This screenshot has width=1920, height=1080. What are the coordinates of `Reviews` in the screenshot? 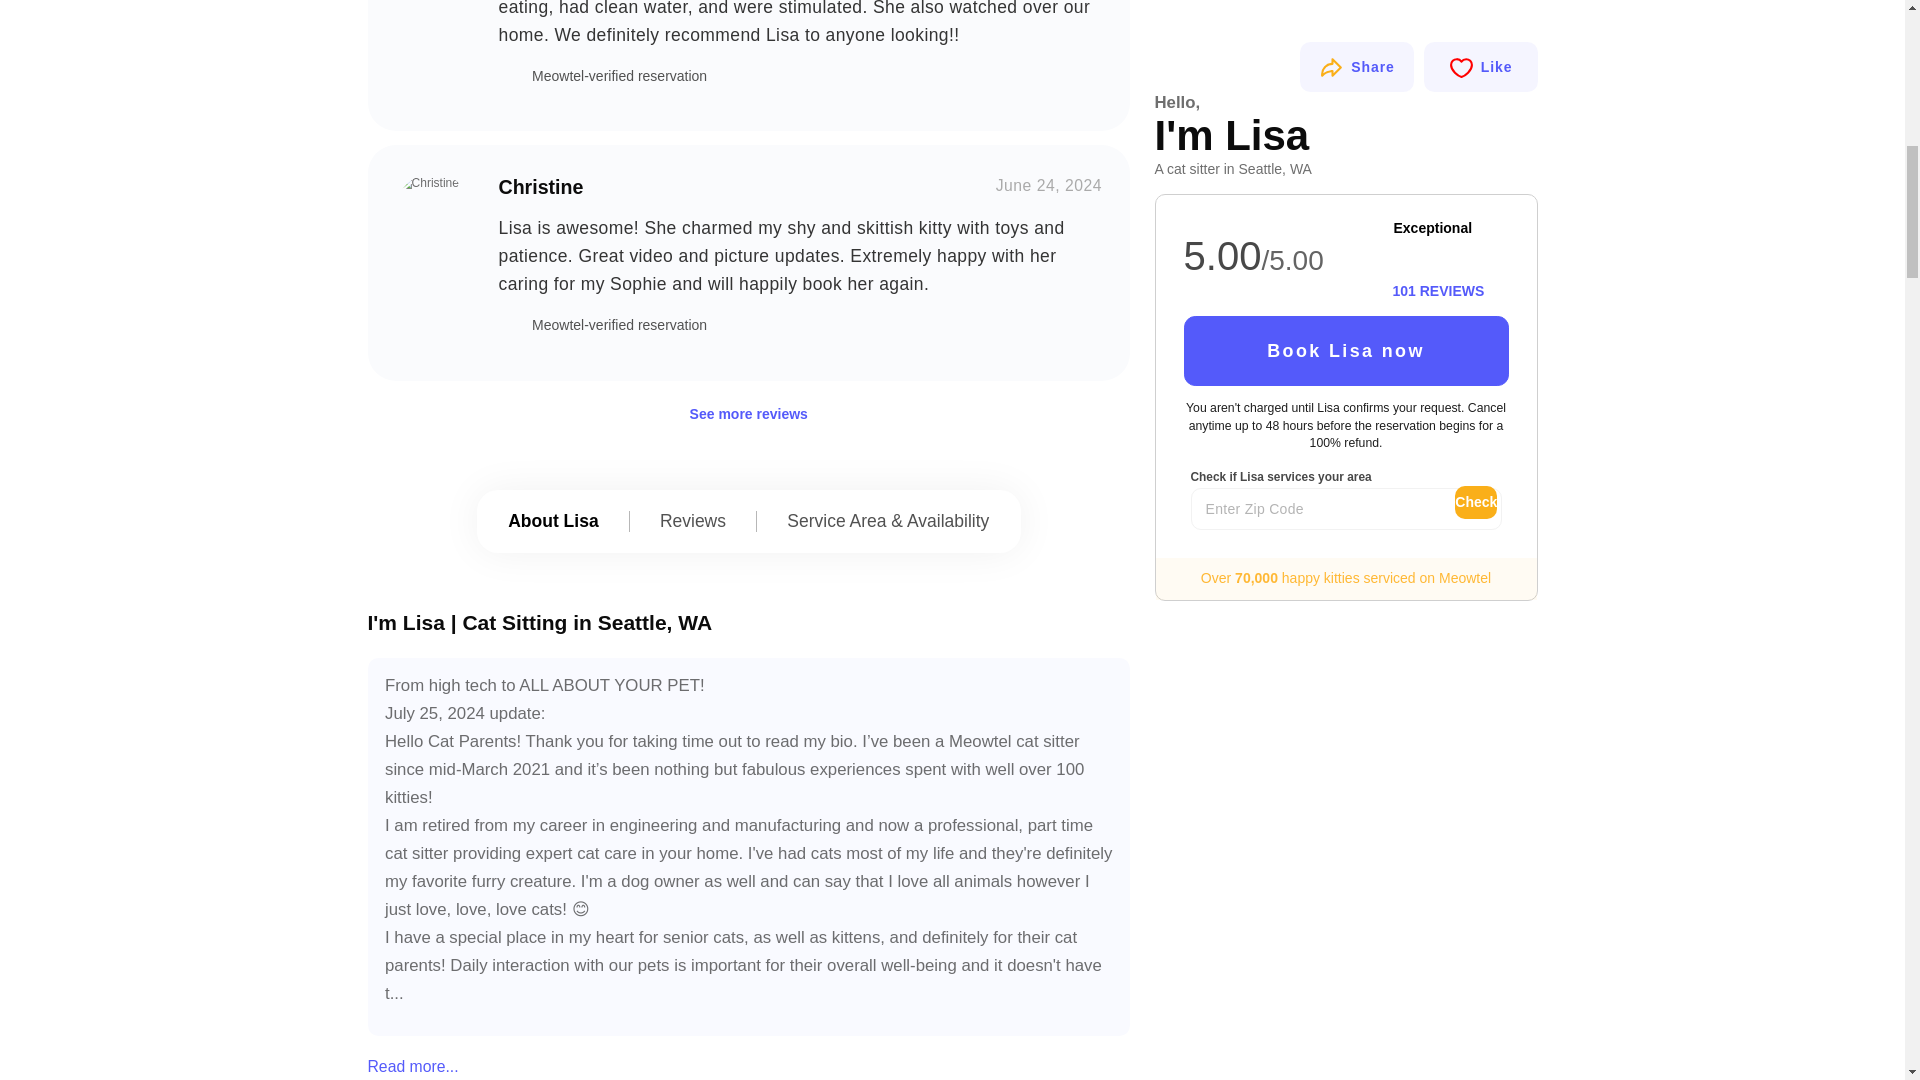 It's located at (692, 521).